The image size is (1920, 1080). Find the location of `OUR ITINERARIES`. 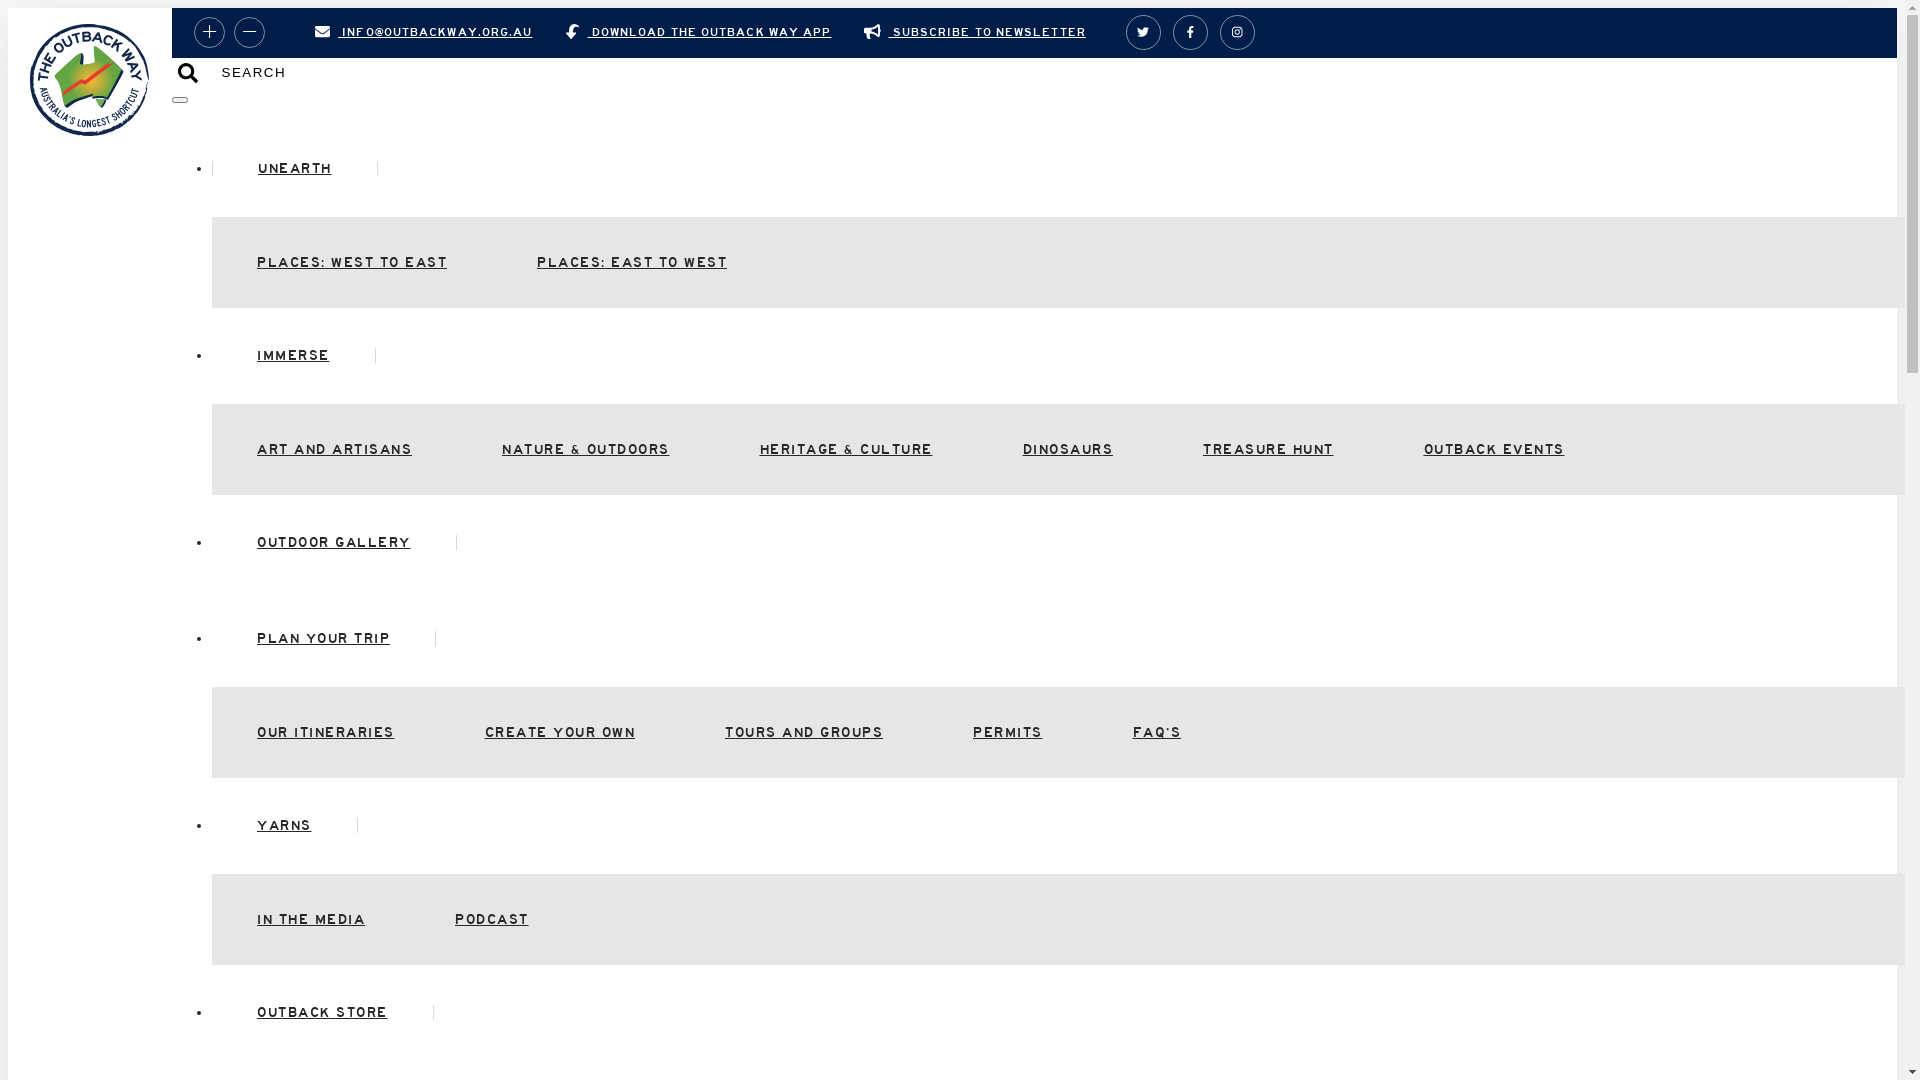

OUR ITINERARIES is located at coordinates (326, 732).